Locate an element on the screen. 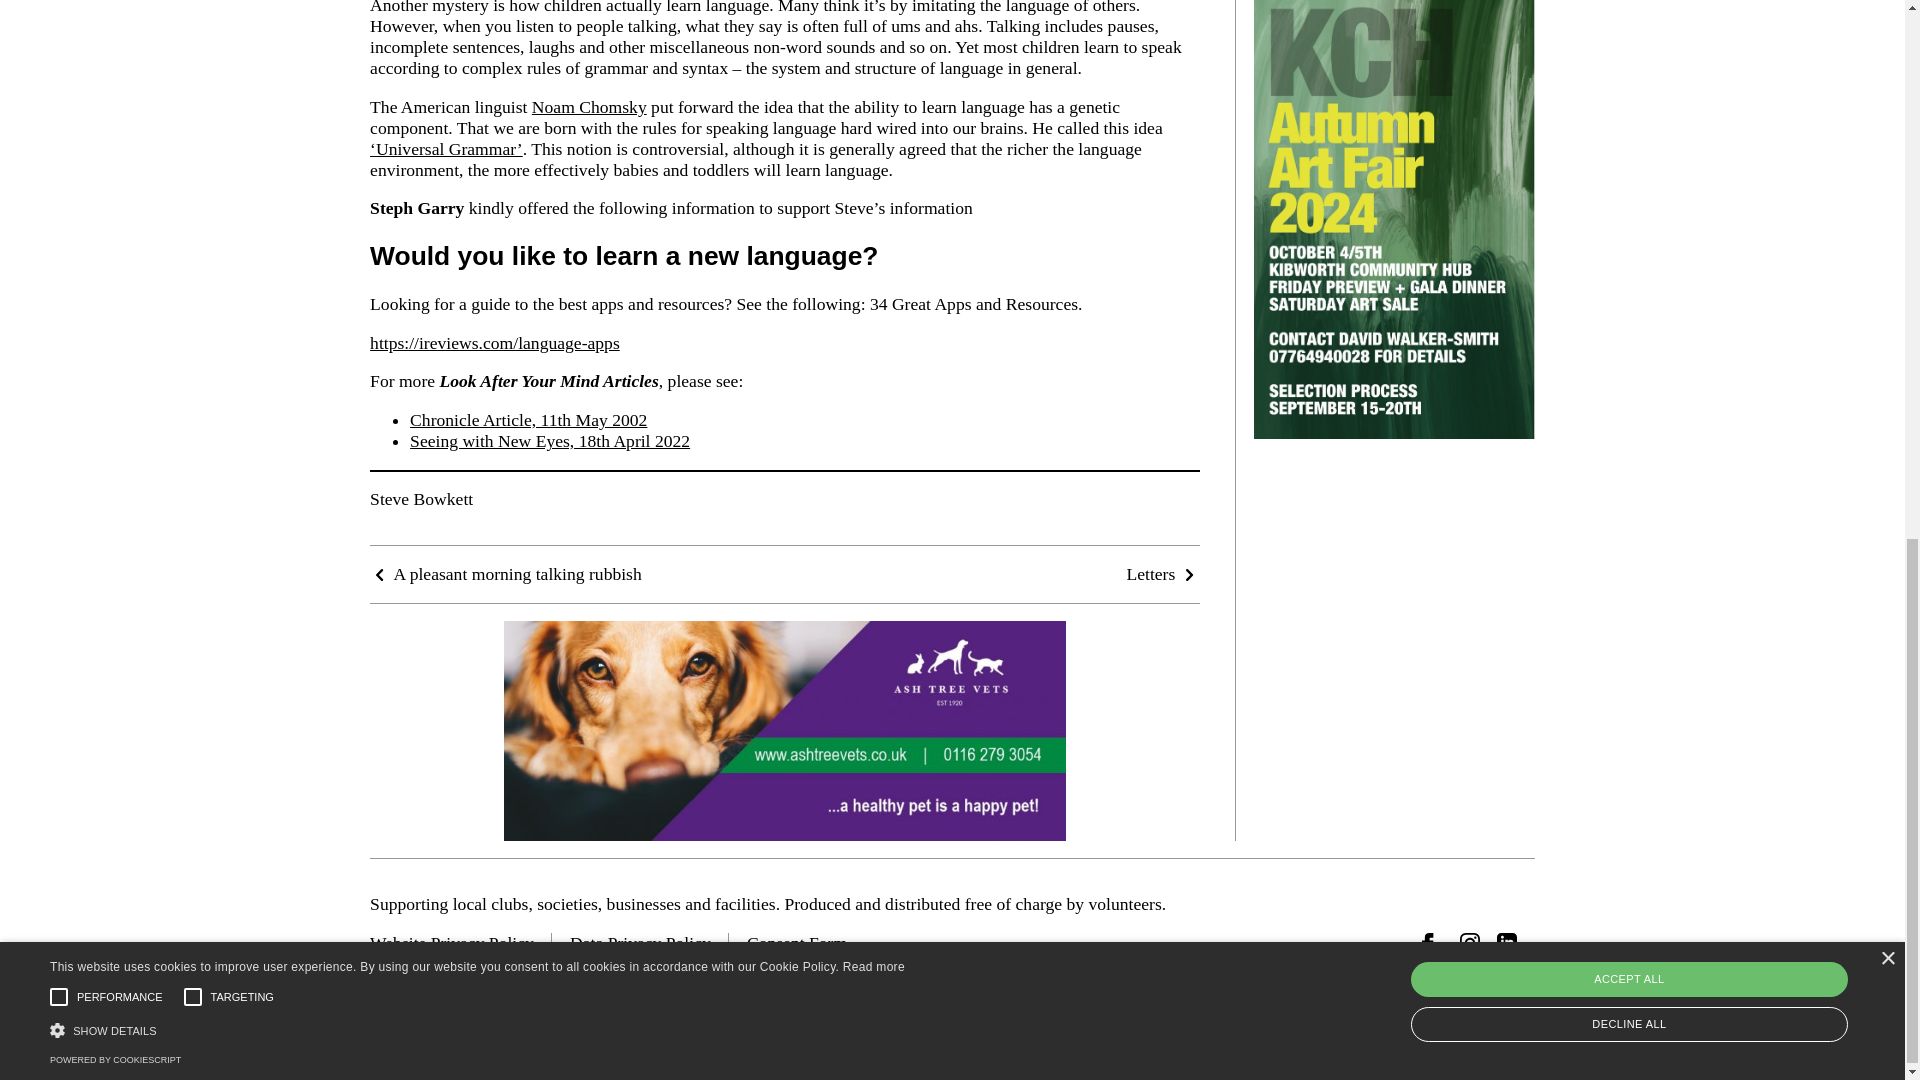  Chronicle Article, 11th May 2002 is located at coordinates (528, 420).